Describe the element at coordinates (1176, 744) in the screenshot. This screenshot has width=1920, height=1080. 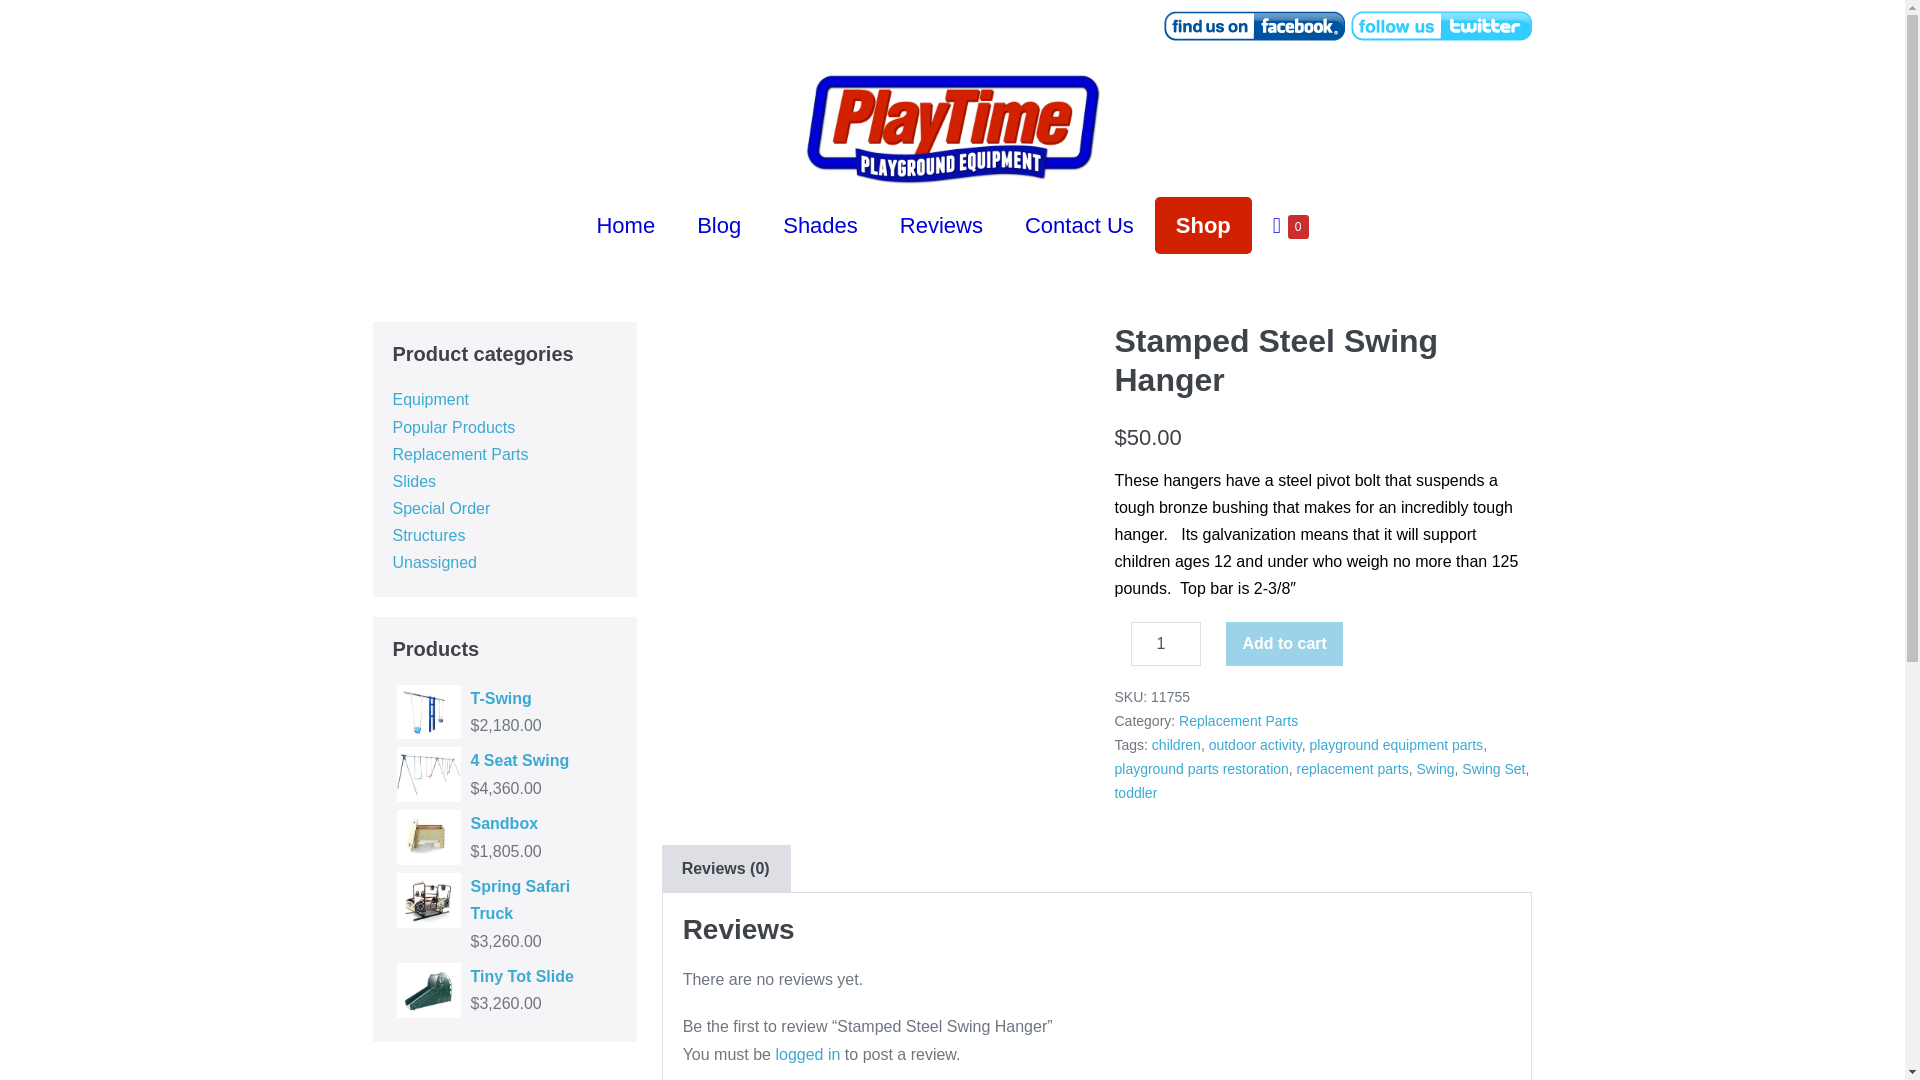
I see `children` at that location.